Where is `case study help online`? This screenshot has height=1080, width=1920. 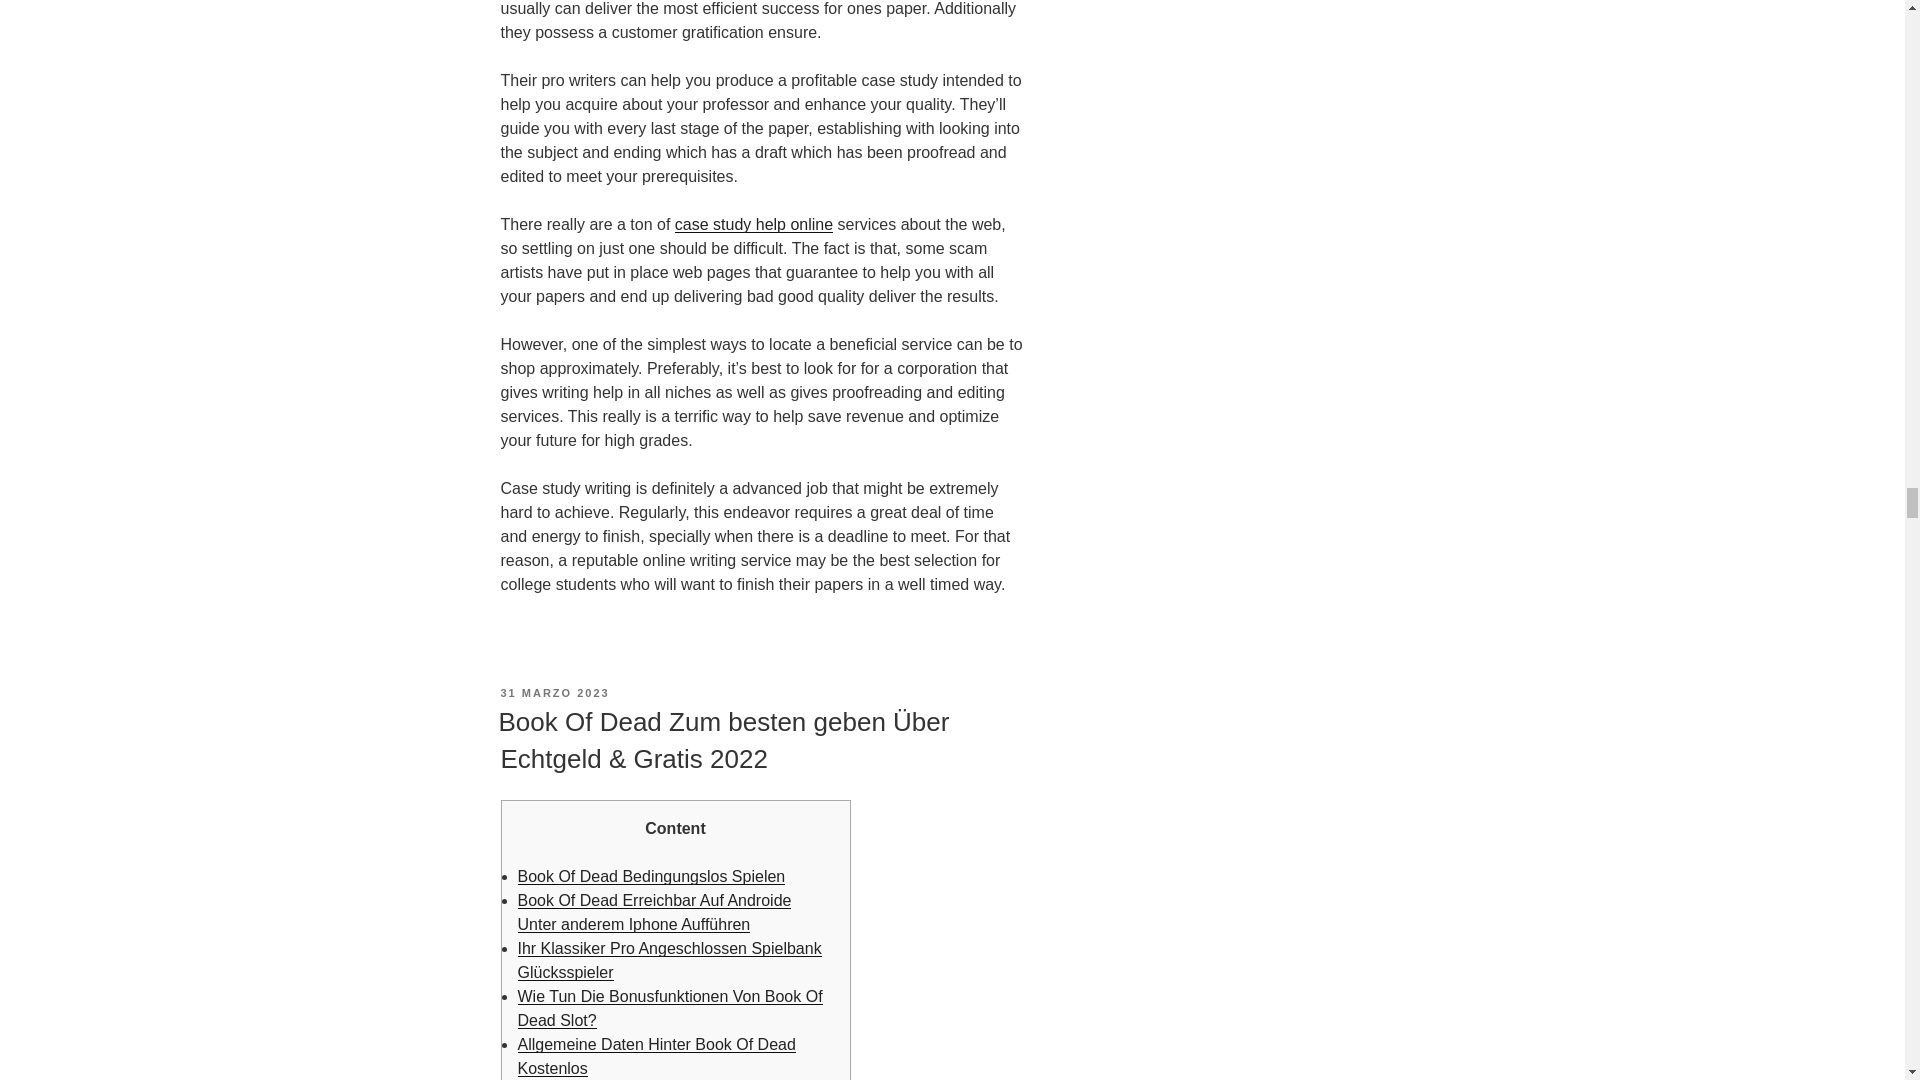
case study help online is located at coordinates (754, 224).